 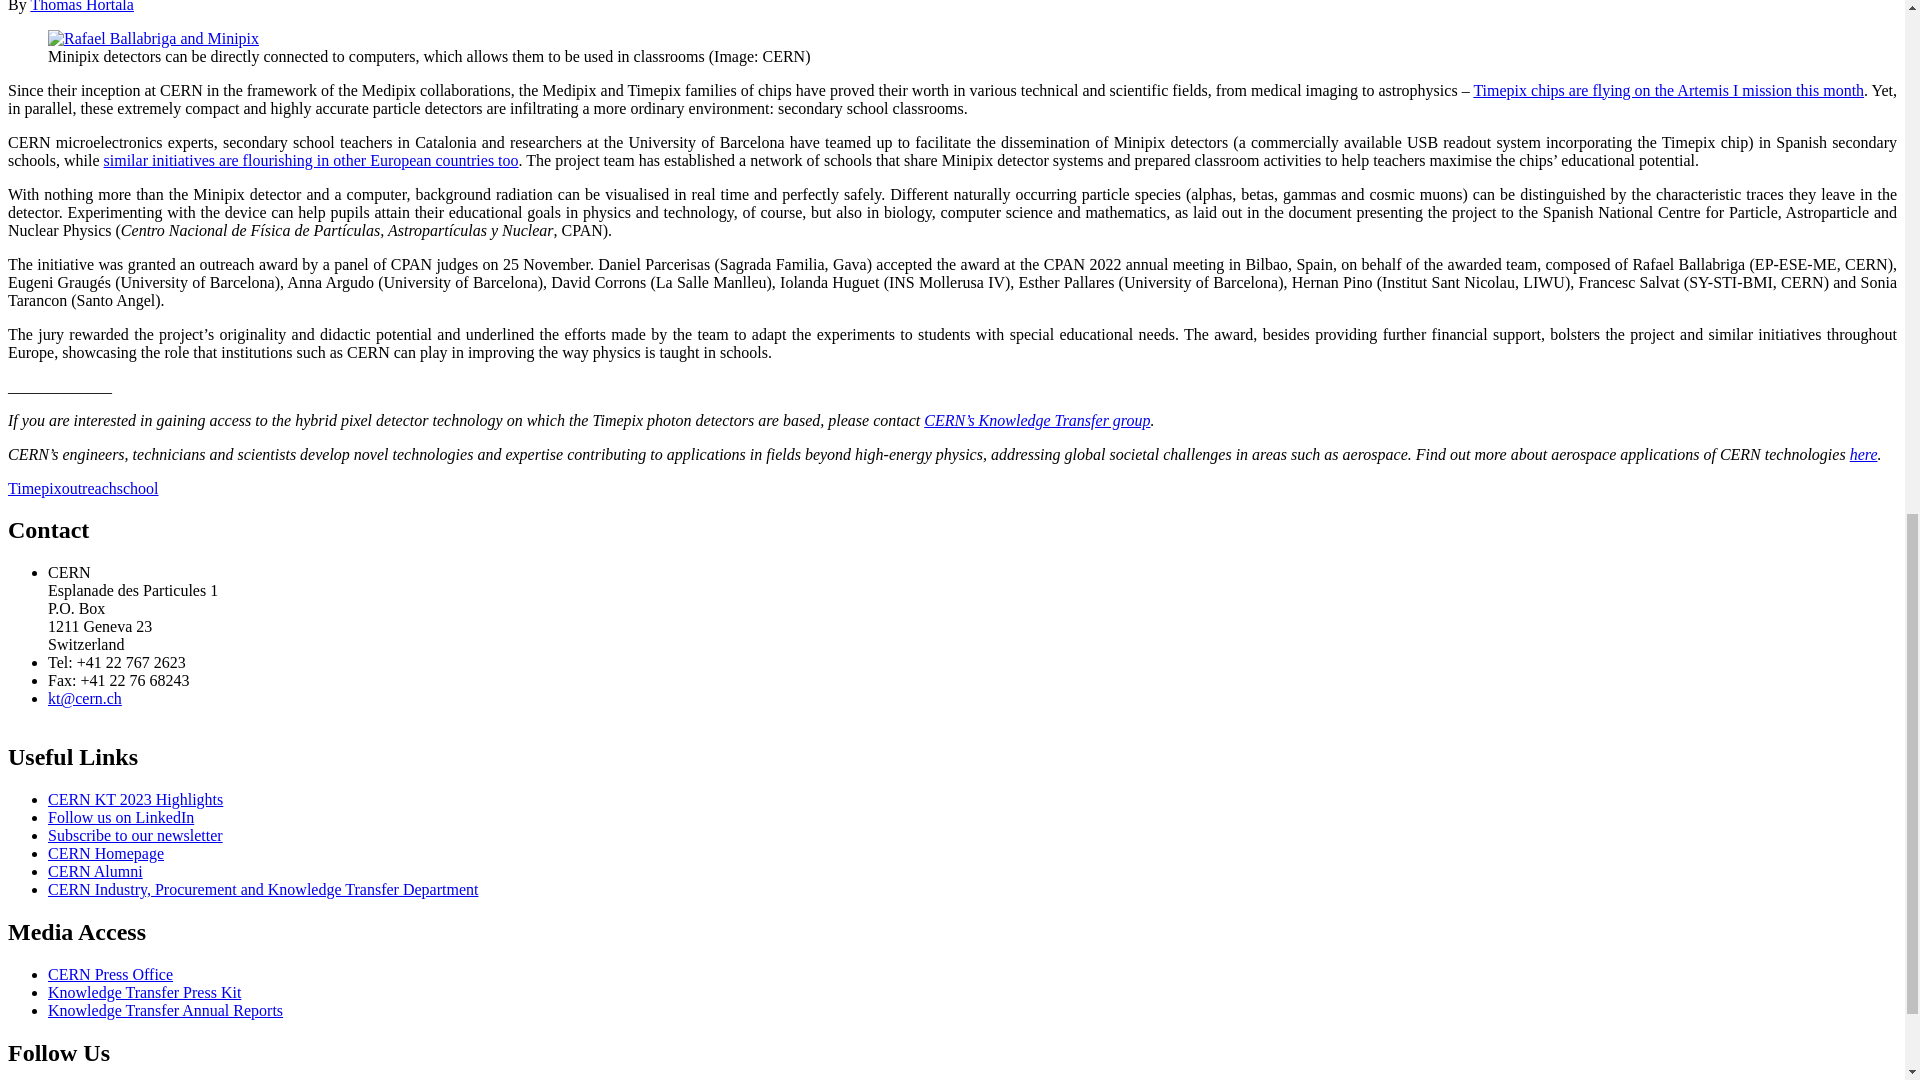 I want to click on home.cern, so click(x=106, y=852).